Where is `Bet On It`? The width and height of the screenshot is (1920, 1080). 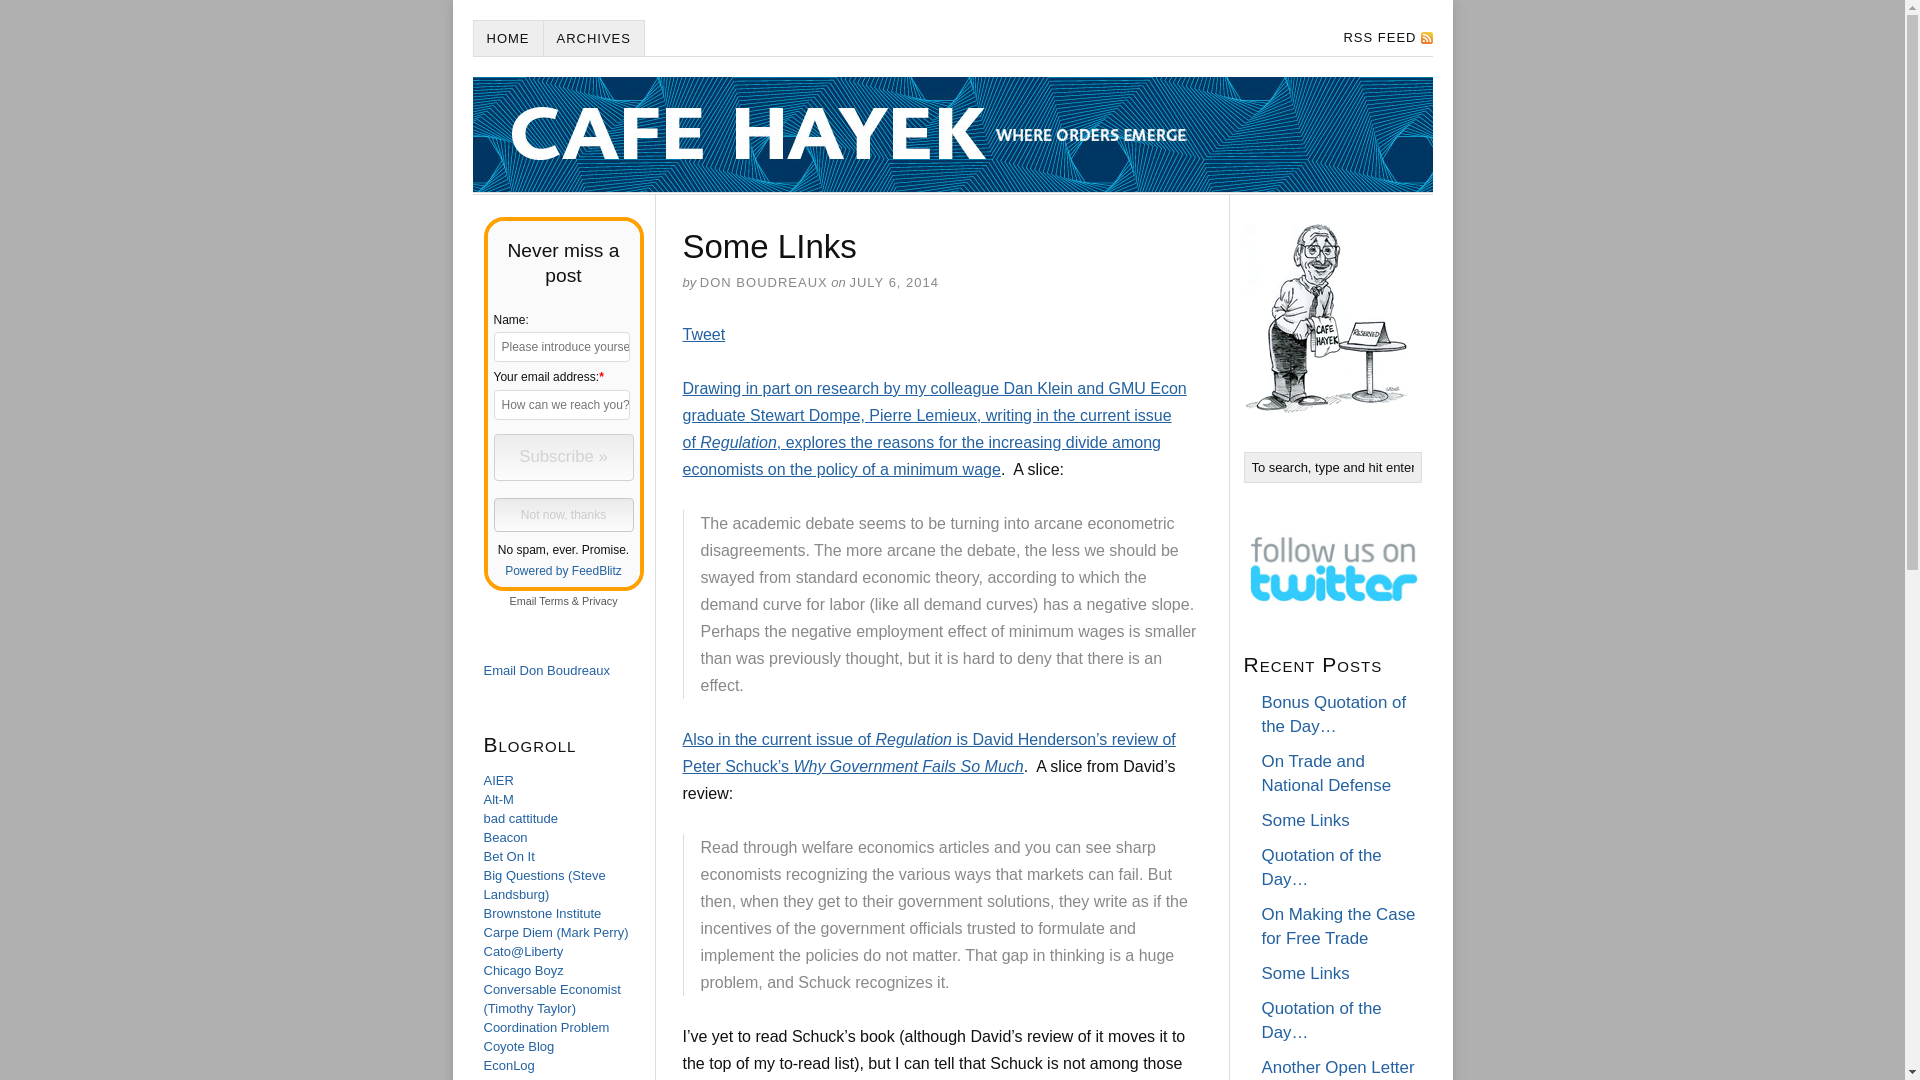
Bet On It is located at coordinates (509, 856).